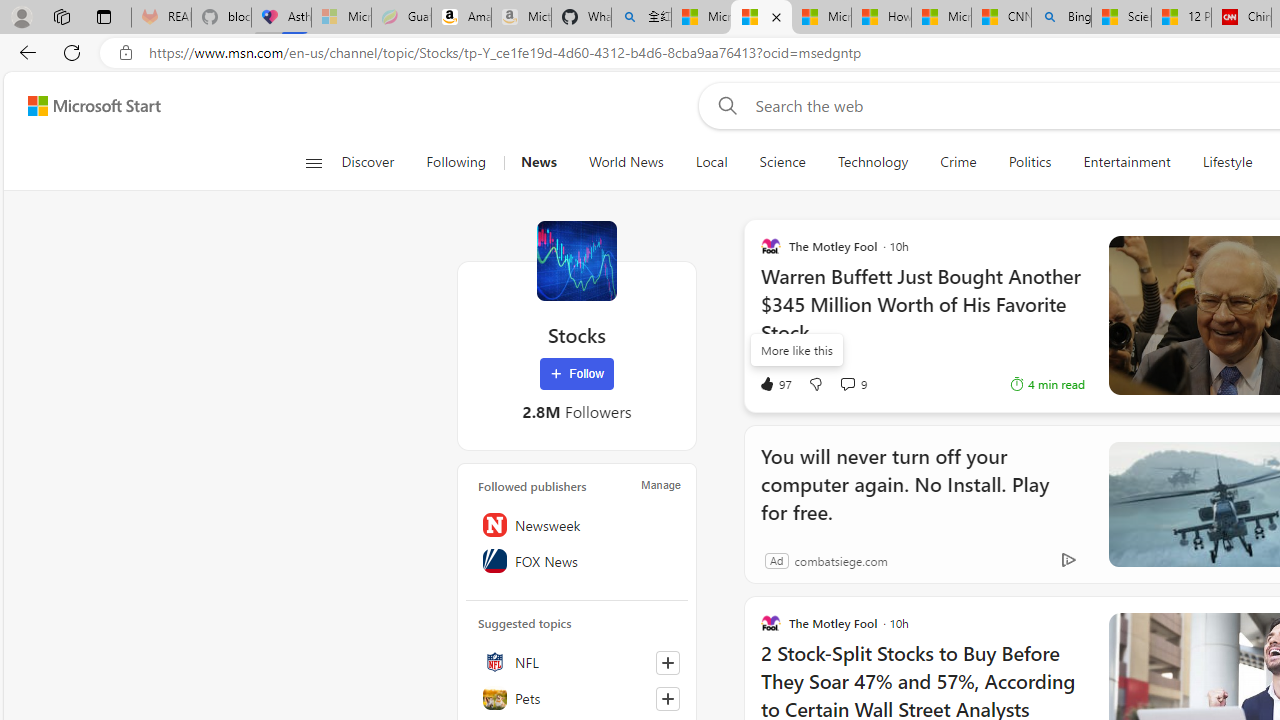 This screenshot has height=720, width=1280. What do you see at coordinates (577, 698) in the screenshot?
I see `Pets` at bounding box center [577, 698].